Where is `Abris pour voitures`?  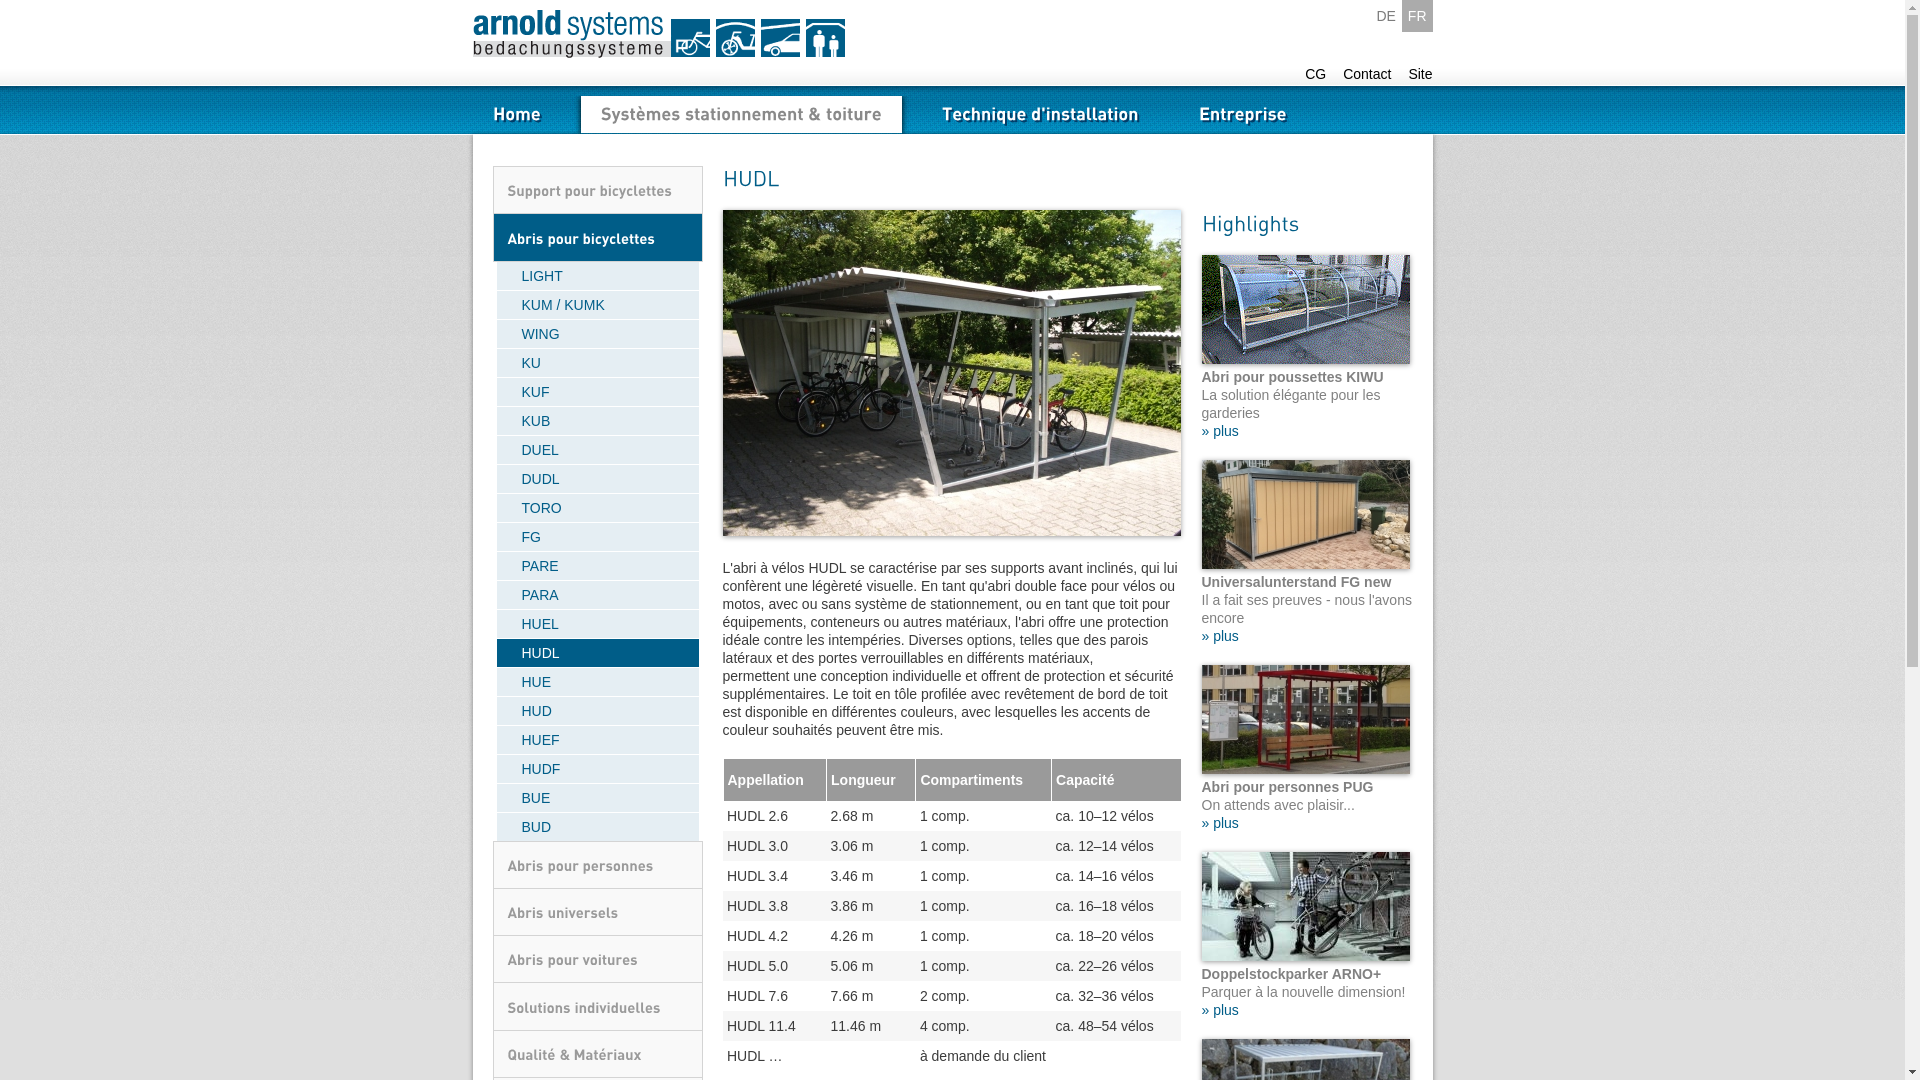 Abris pour voitures is located at coordinates (596, 960).